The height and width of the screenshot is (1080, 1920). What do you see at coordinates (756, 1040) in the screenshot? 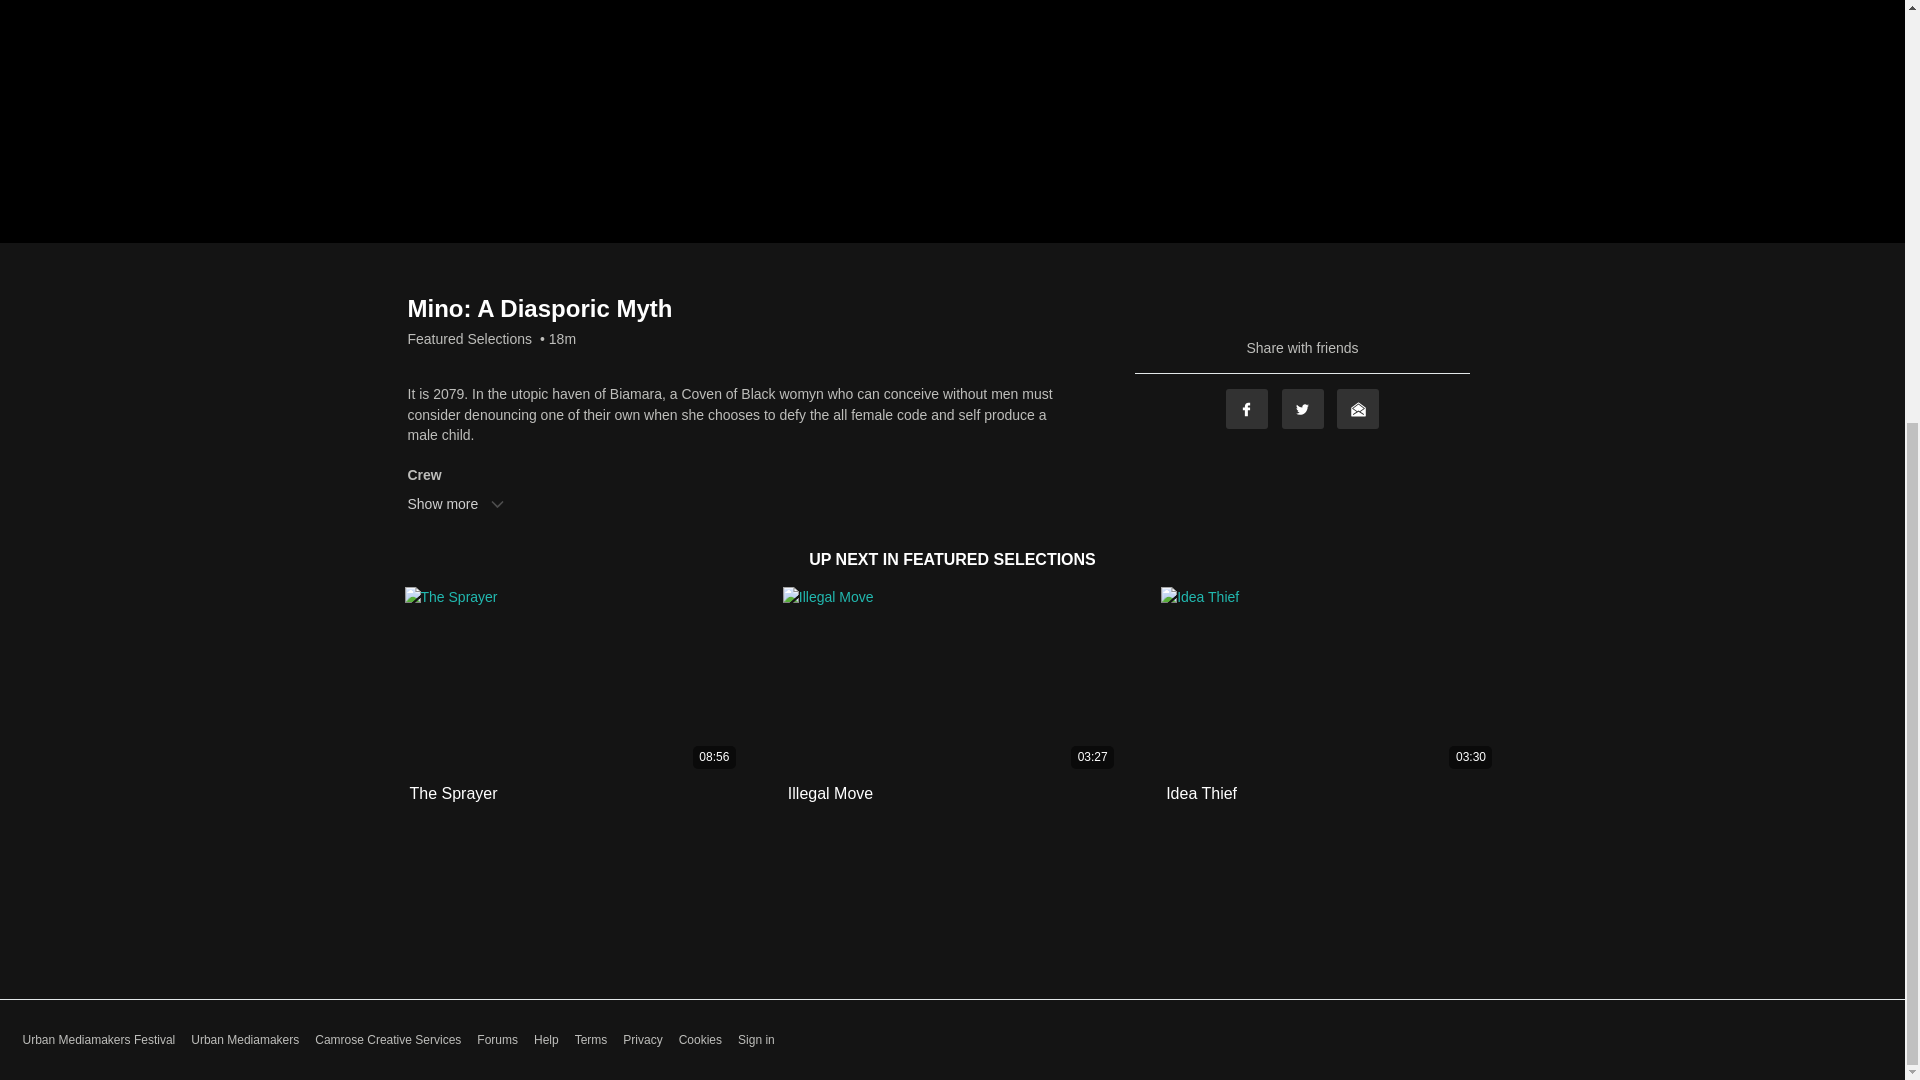
I see `Sign in` at bounding box center [756, 1040].